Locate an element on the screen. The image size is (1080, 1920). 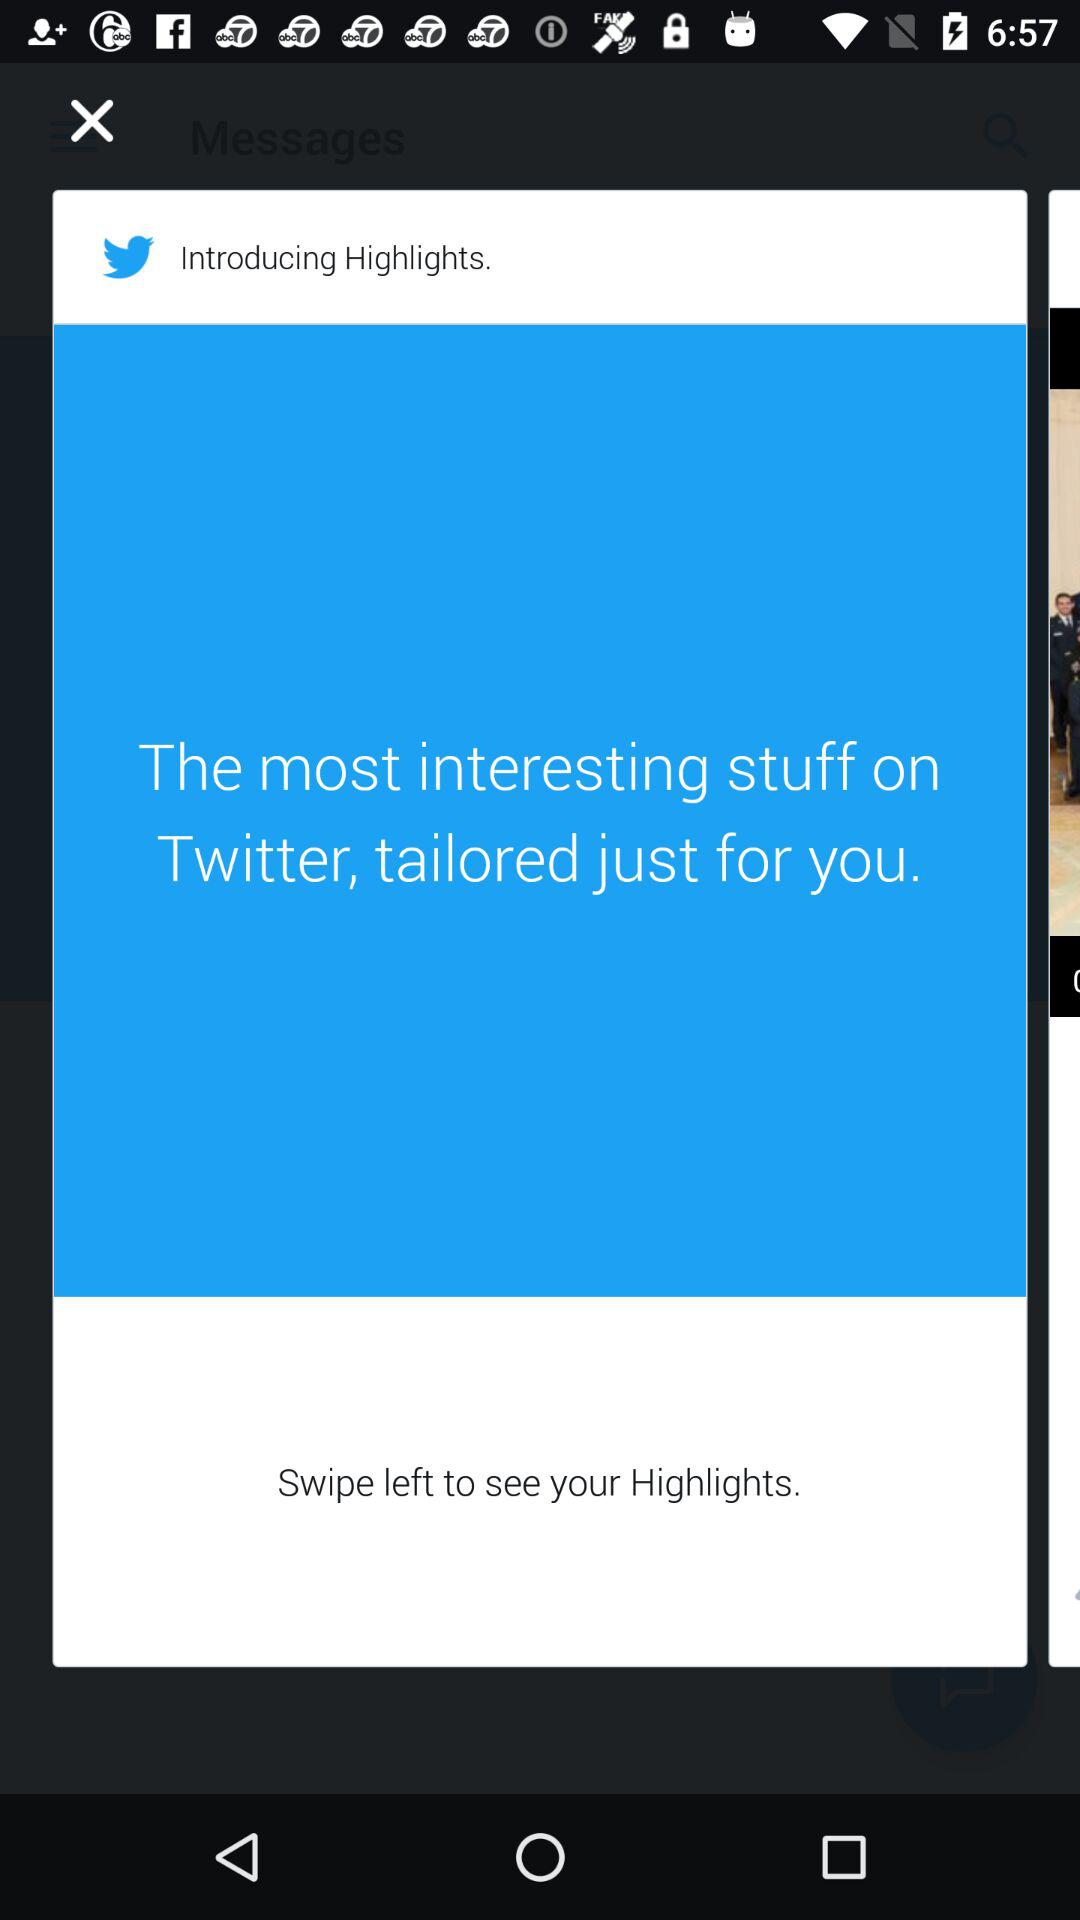
launch 7,232 is located at coordinates (1064, 1600).